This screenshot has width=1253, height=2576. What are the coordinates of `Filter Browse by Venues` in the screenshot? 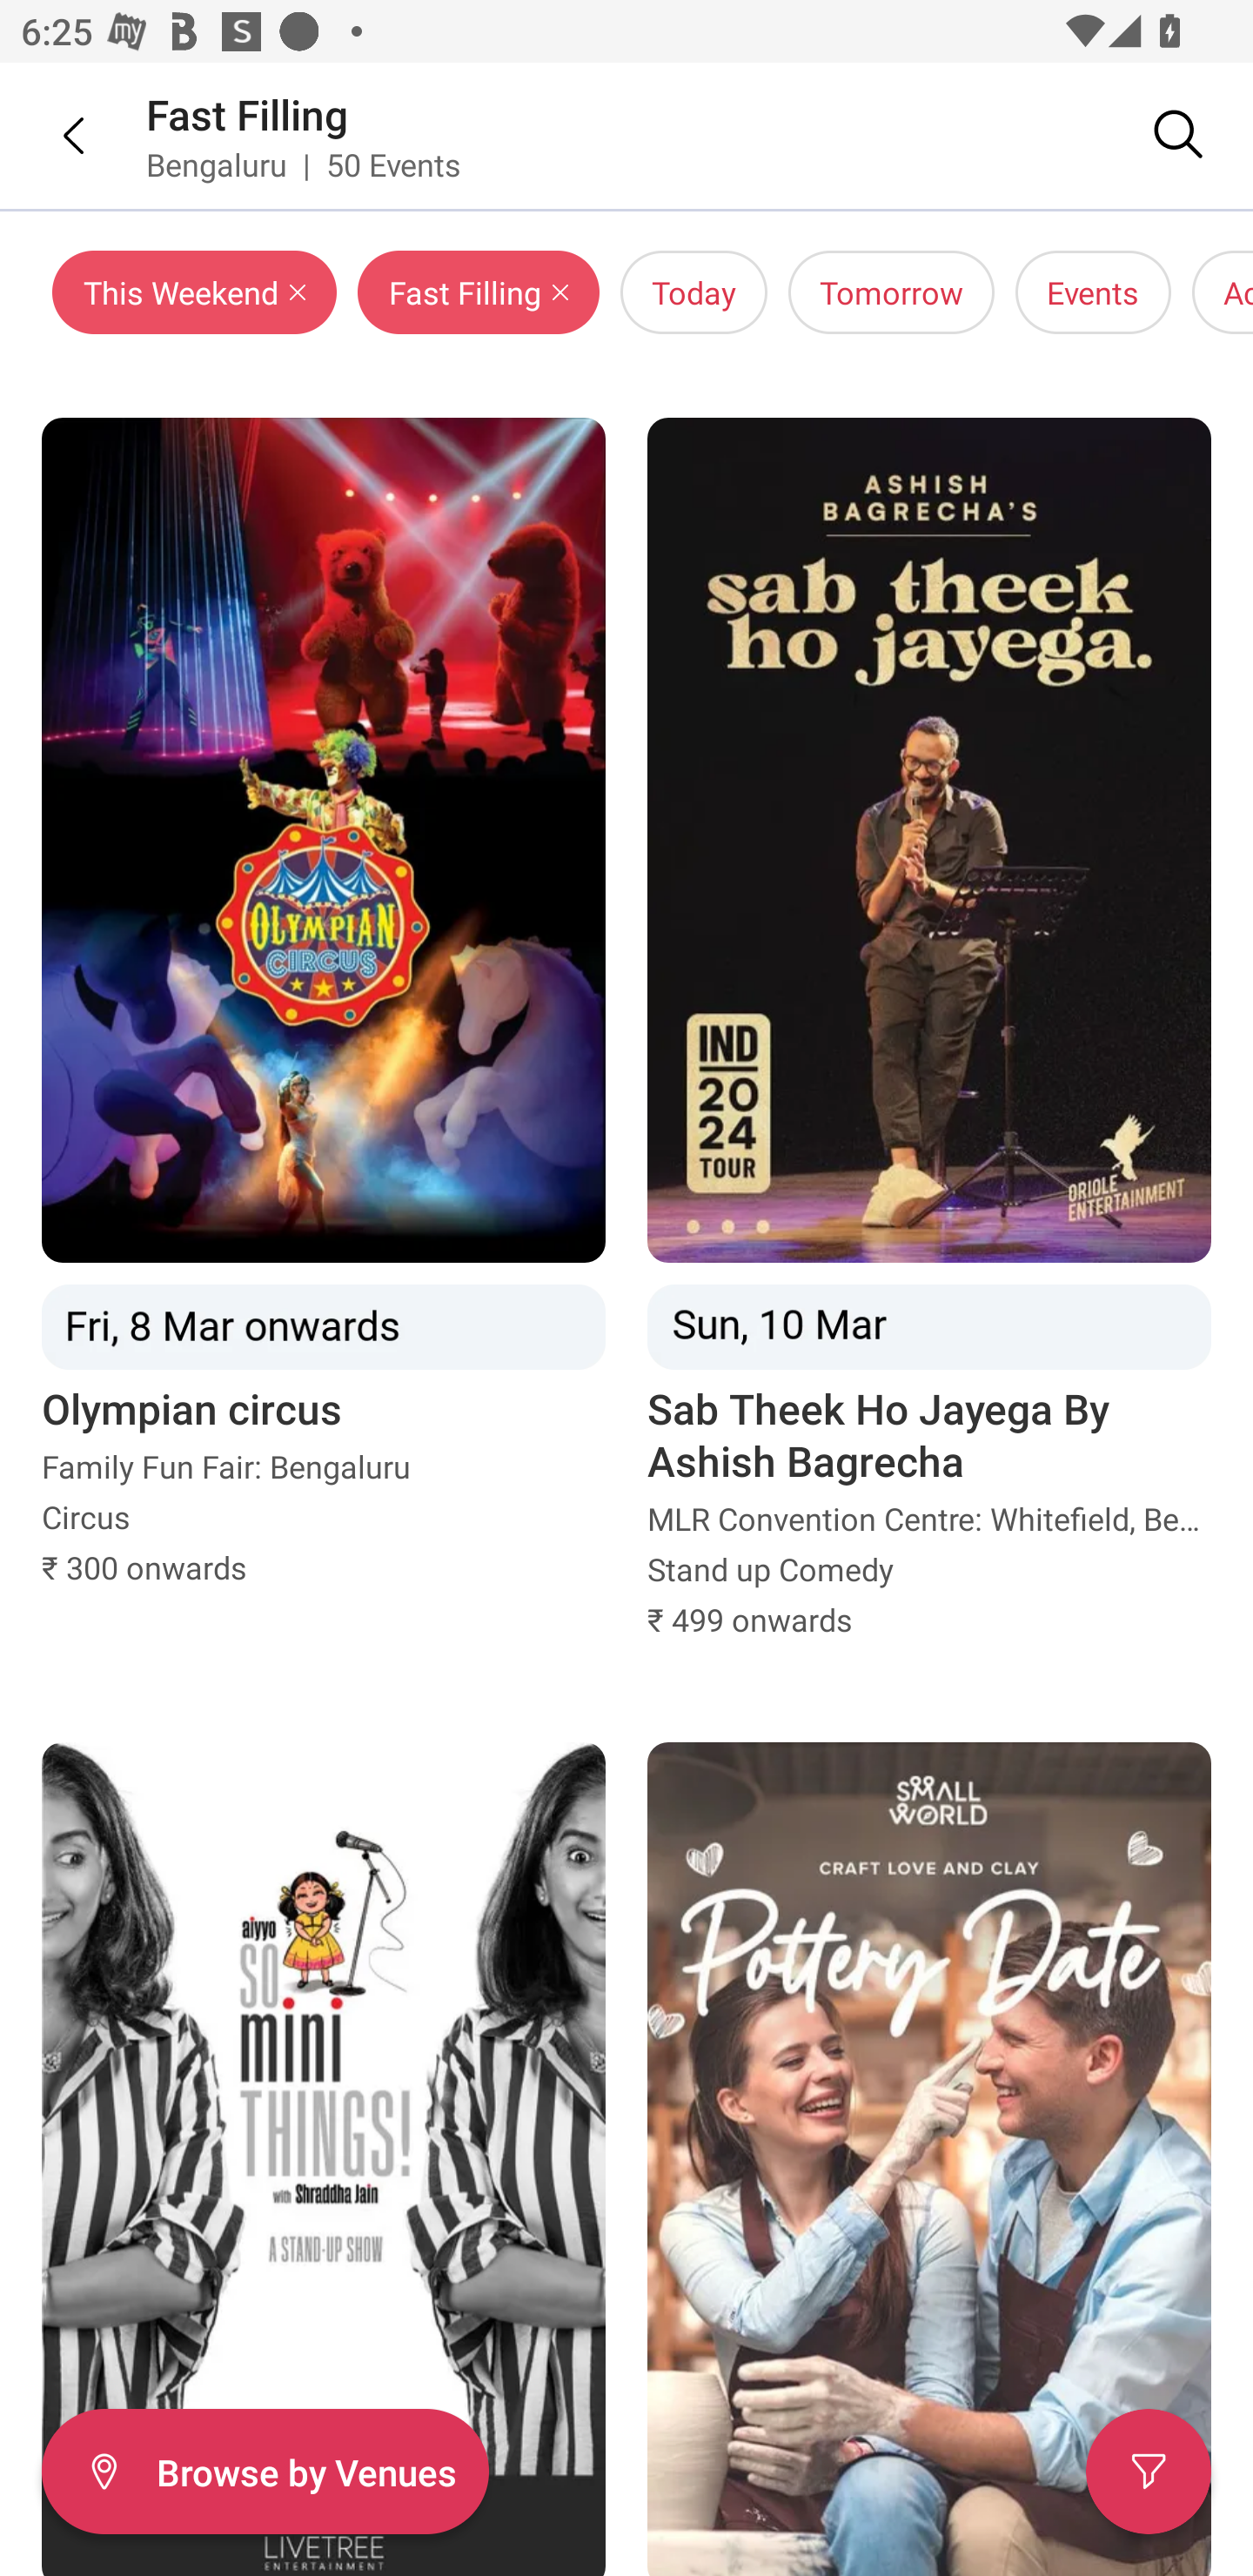 It's located at (265, 2472).